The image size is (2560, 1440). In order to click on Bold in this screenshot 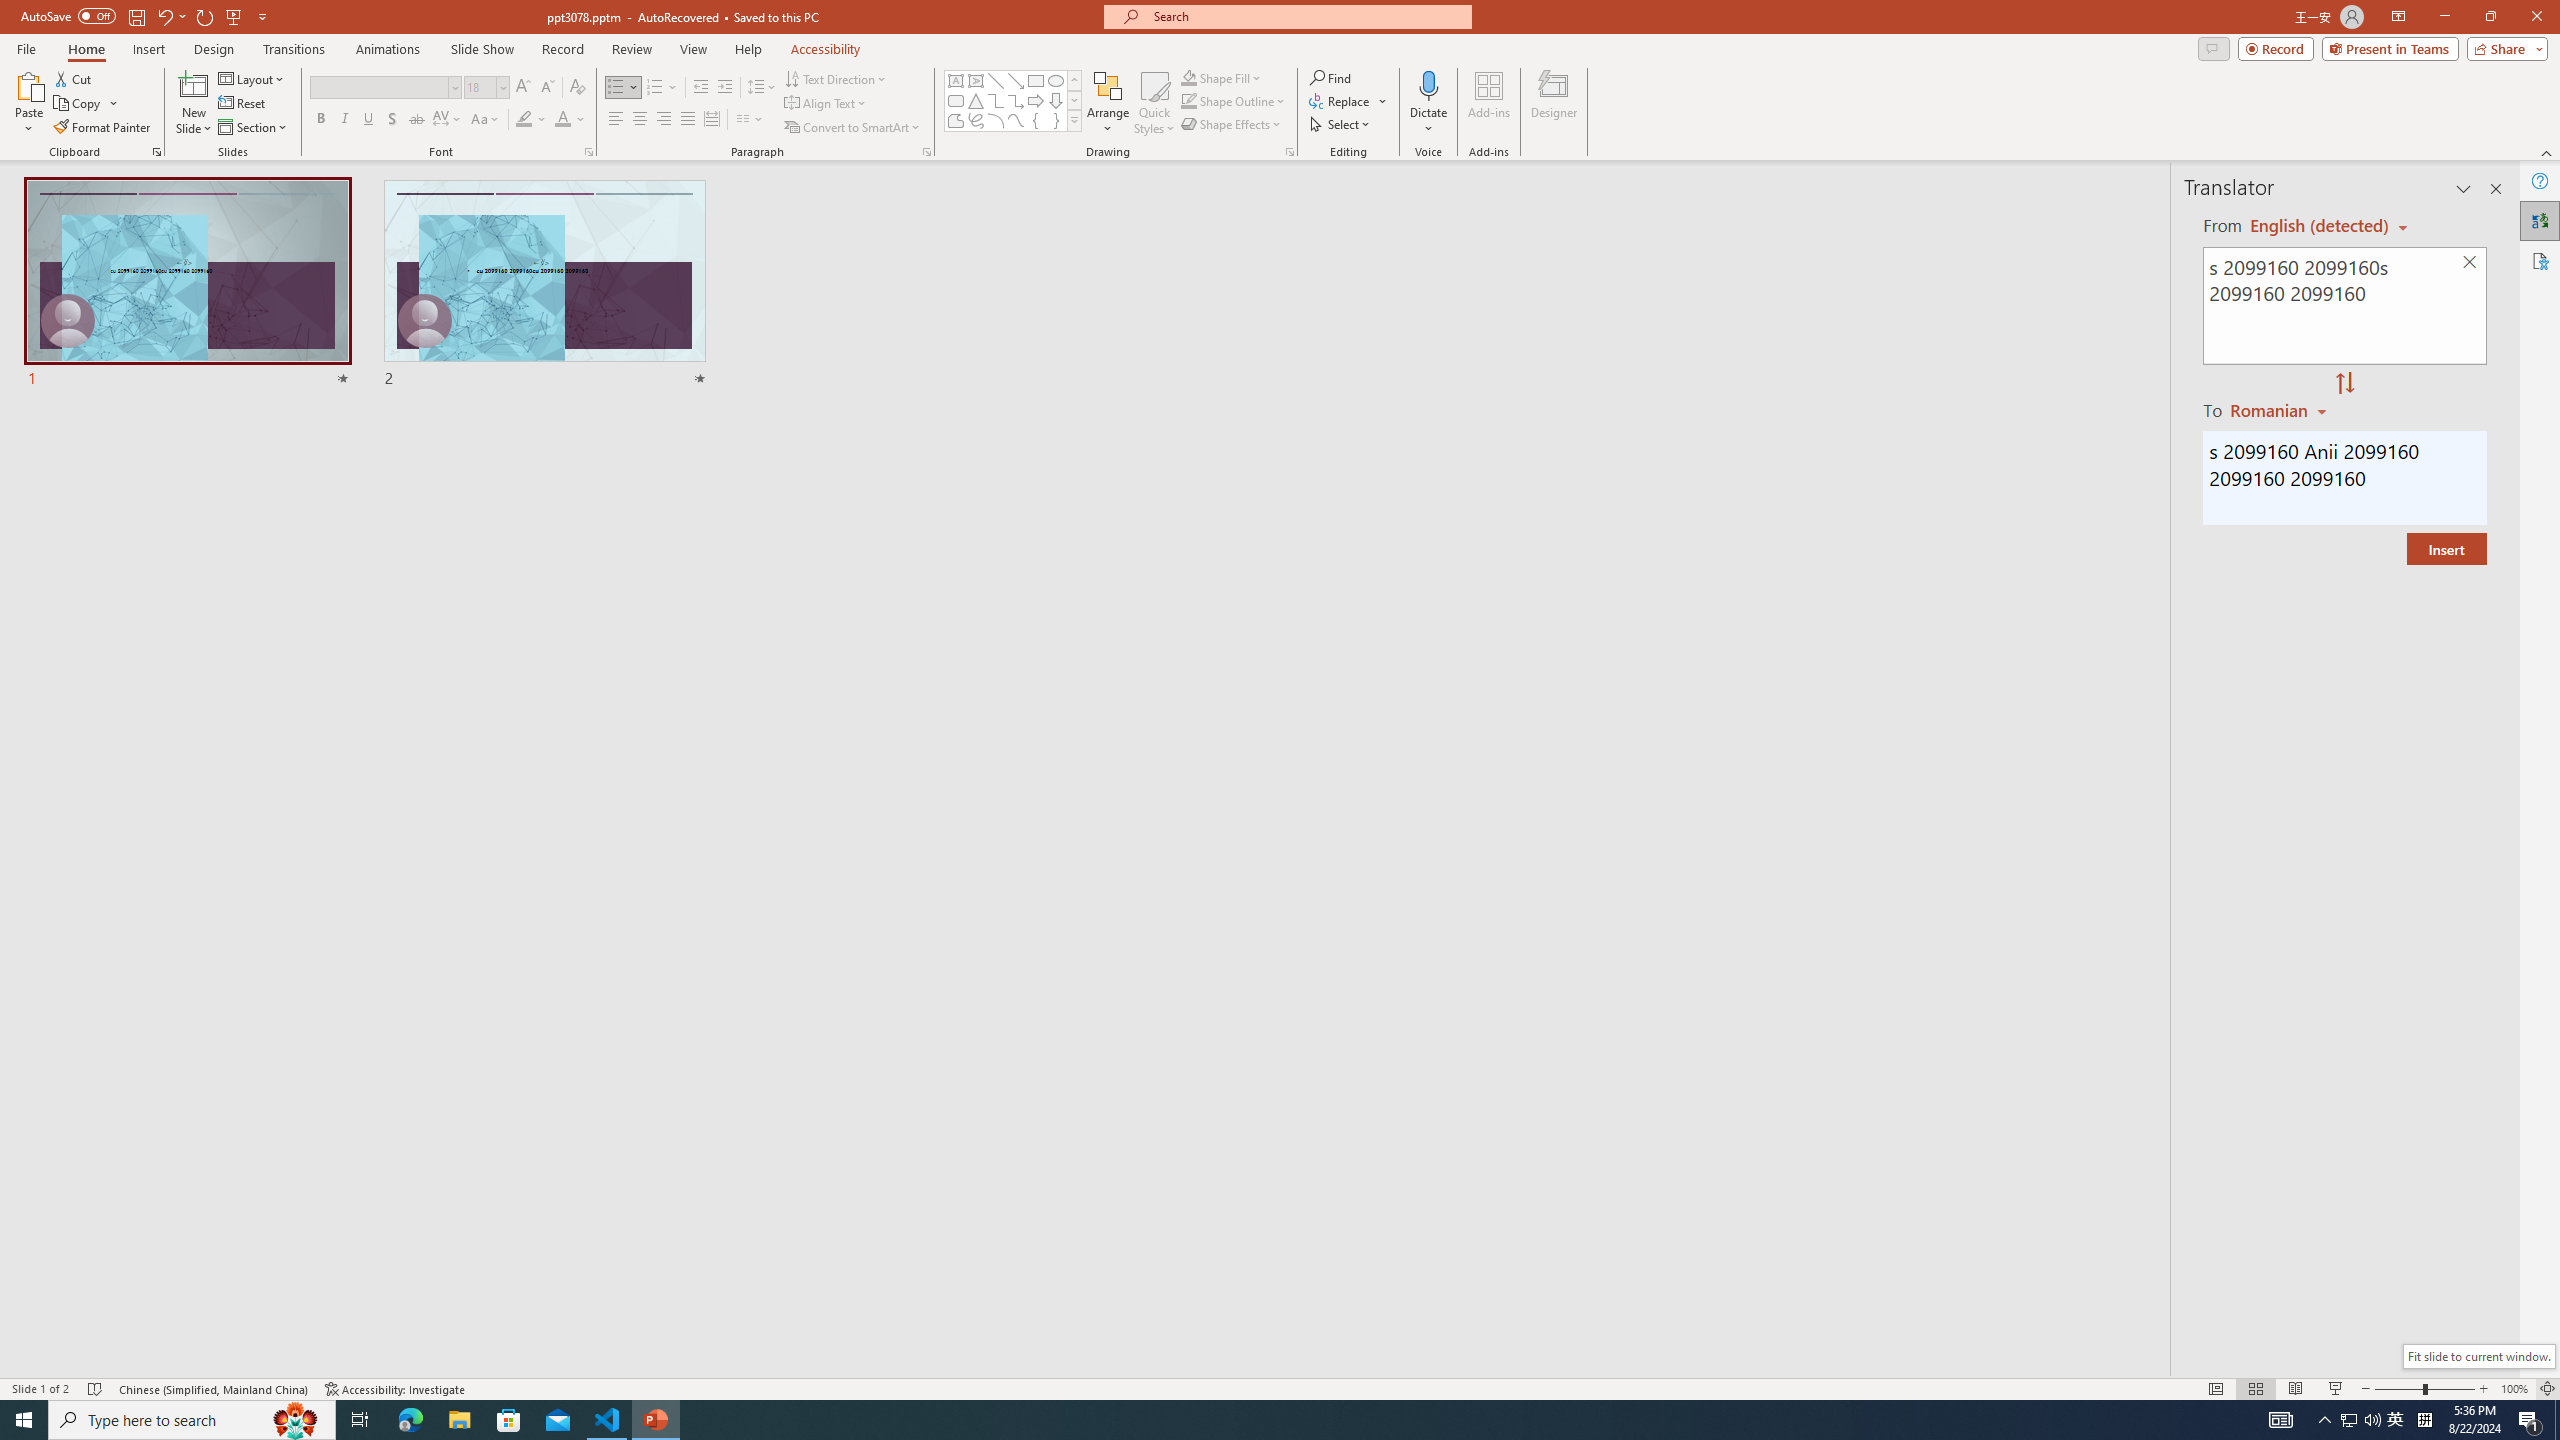, I will do `click(320, 120)`.